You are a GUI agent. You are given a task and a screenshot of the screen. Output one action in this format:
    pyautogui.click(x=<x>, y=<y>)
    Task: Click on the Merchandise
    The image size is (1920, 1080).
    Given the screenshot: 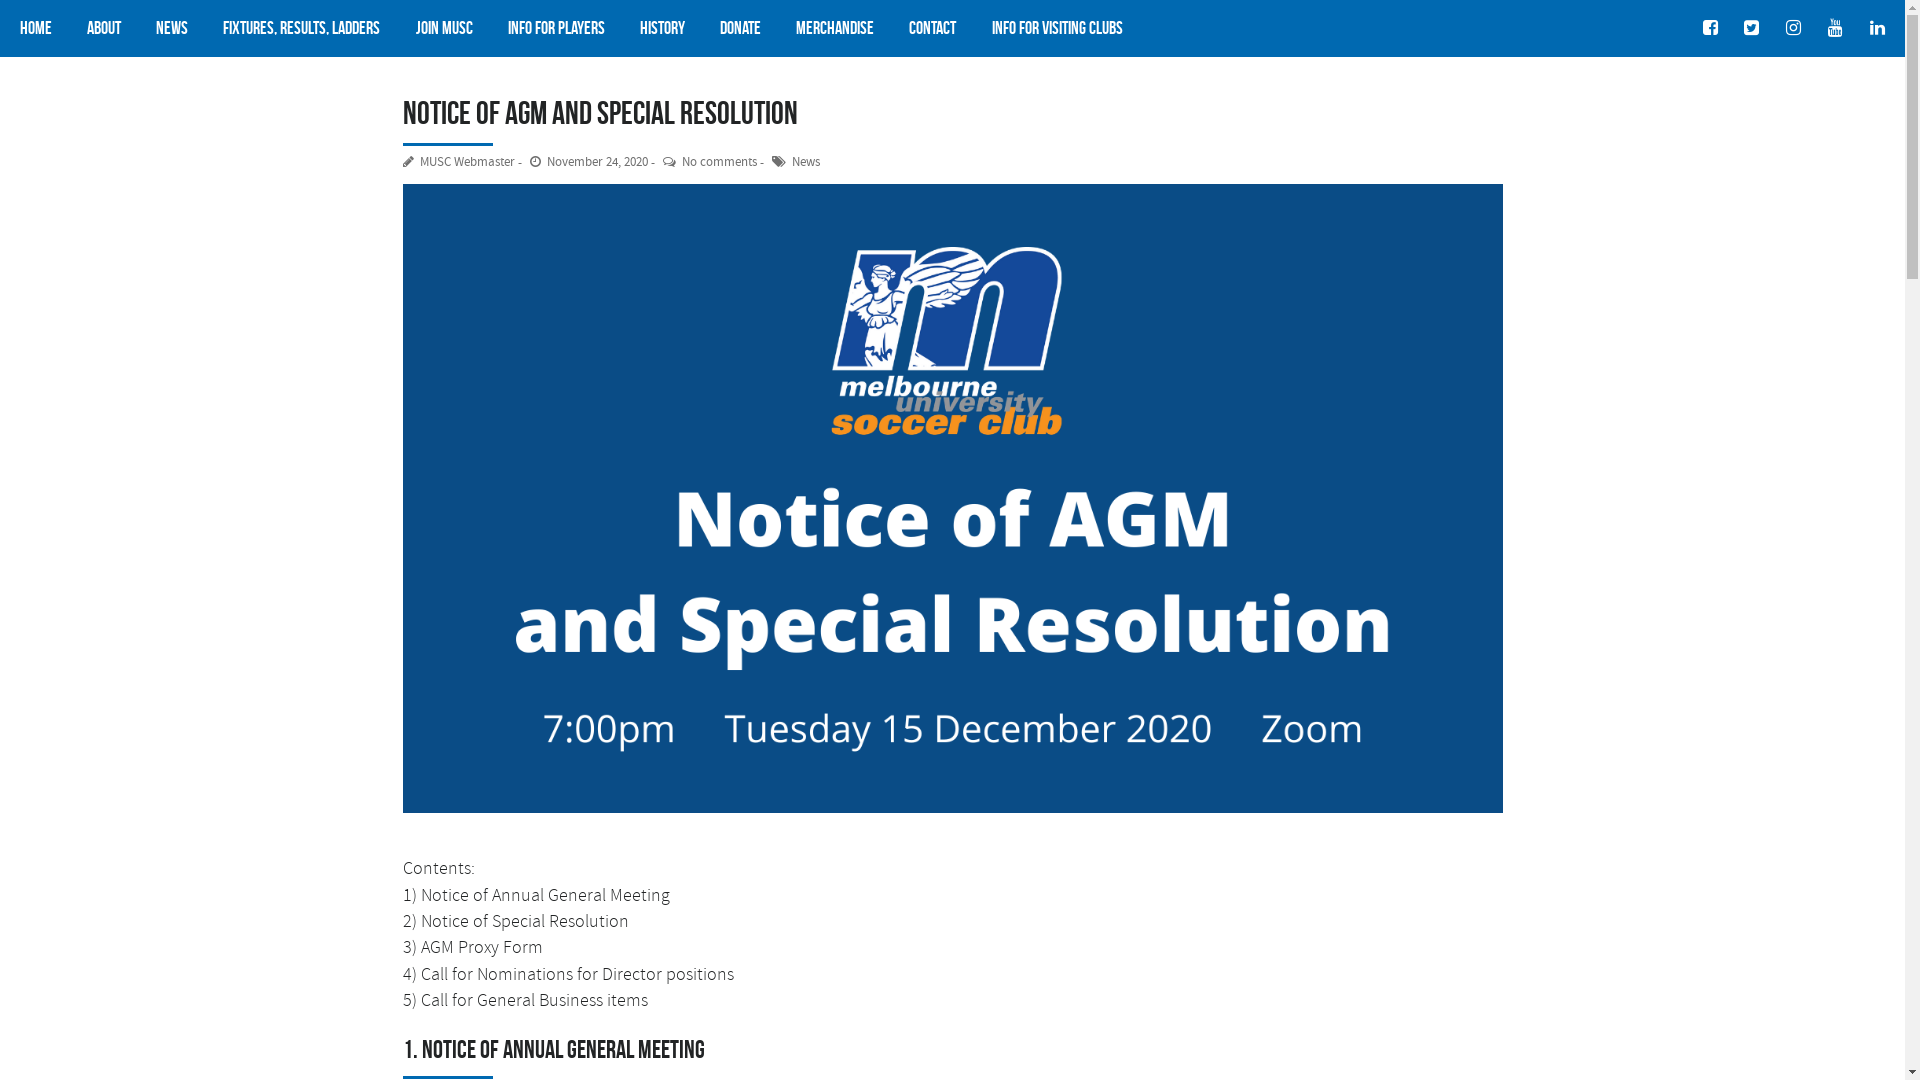 What is the action you would take?
    pyautogui.click(x=836, y=28)
    